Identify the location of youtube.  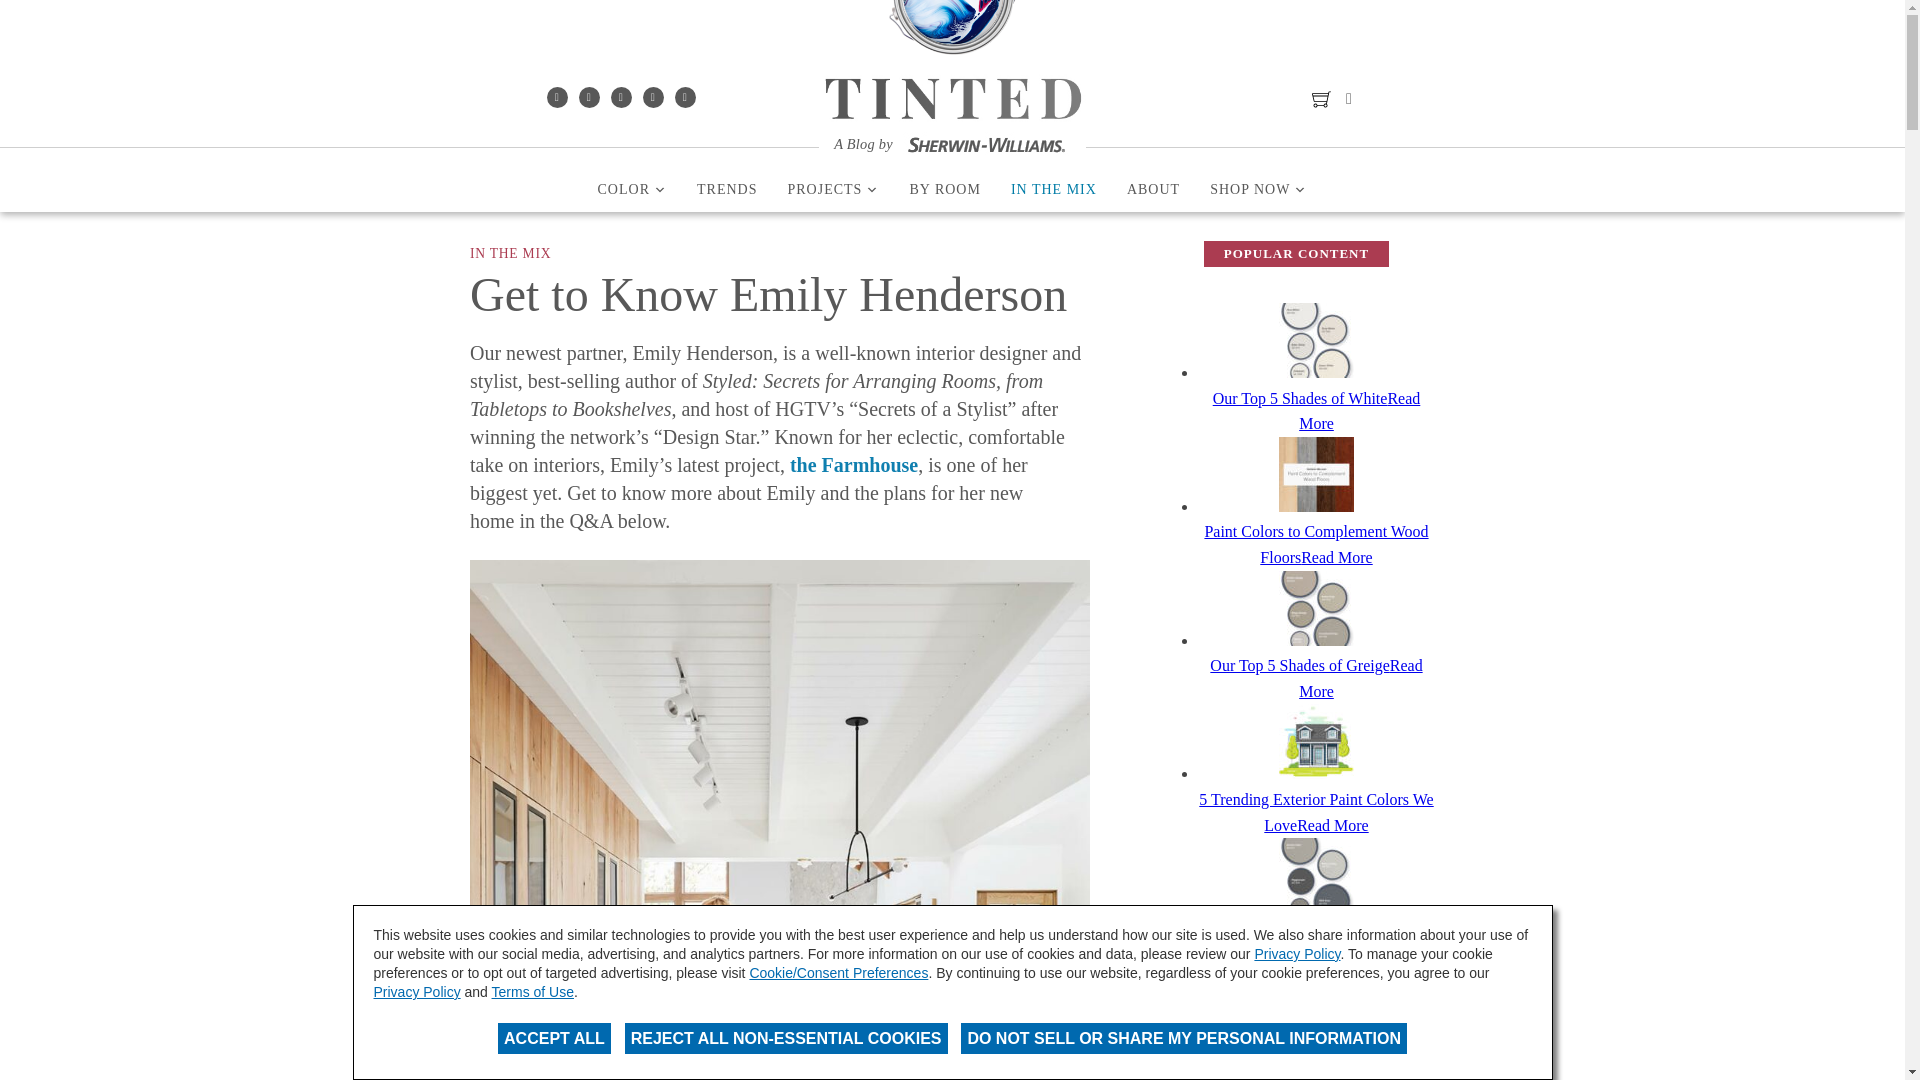
(684, 96).